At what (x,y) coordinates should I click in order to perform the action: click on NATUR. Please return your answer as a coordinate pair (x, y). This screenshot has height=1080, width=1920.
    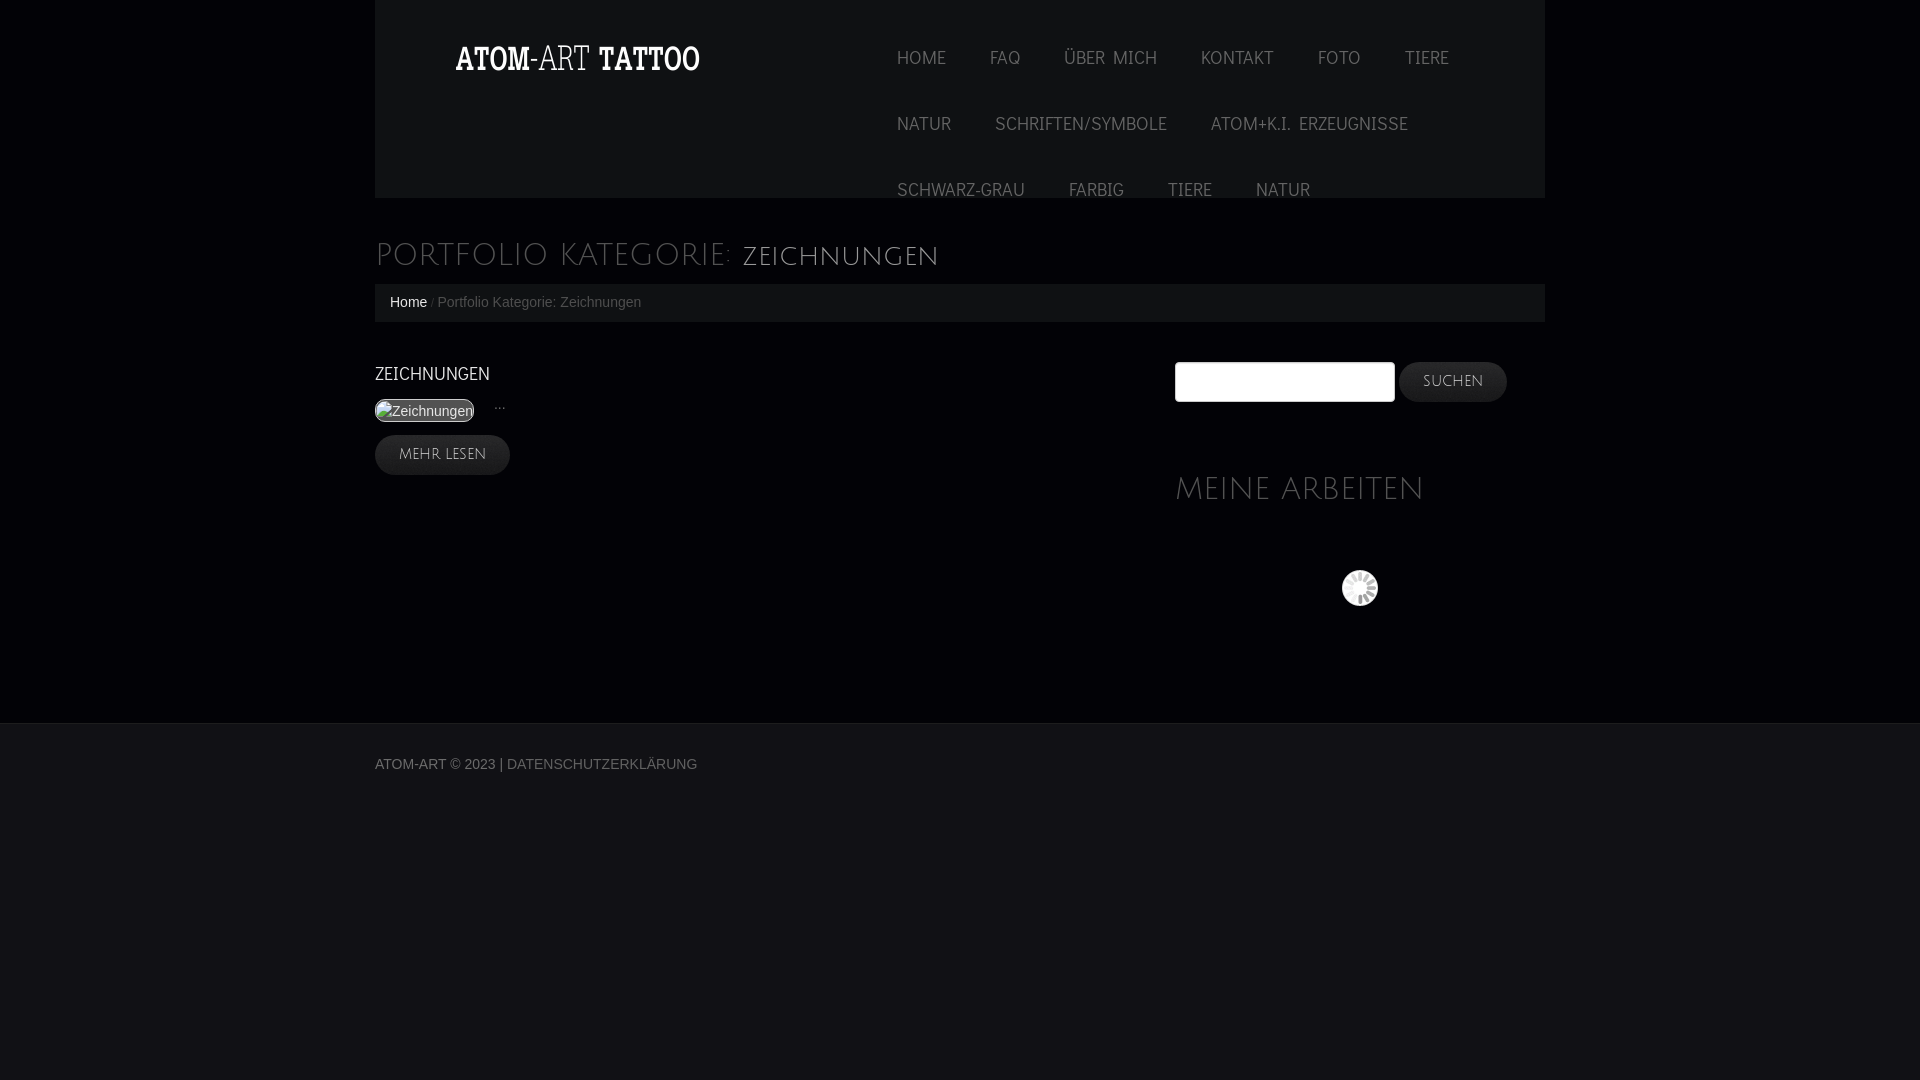
    Looking at the image, I should click on (924, 123).